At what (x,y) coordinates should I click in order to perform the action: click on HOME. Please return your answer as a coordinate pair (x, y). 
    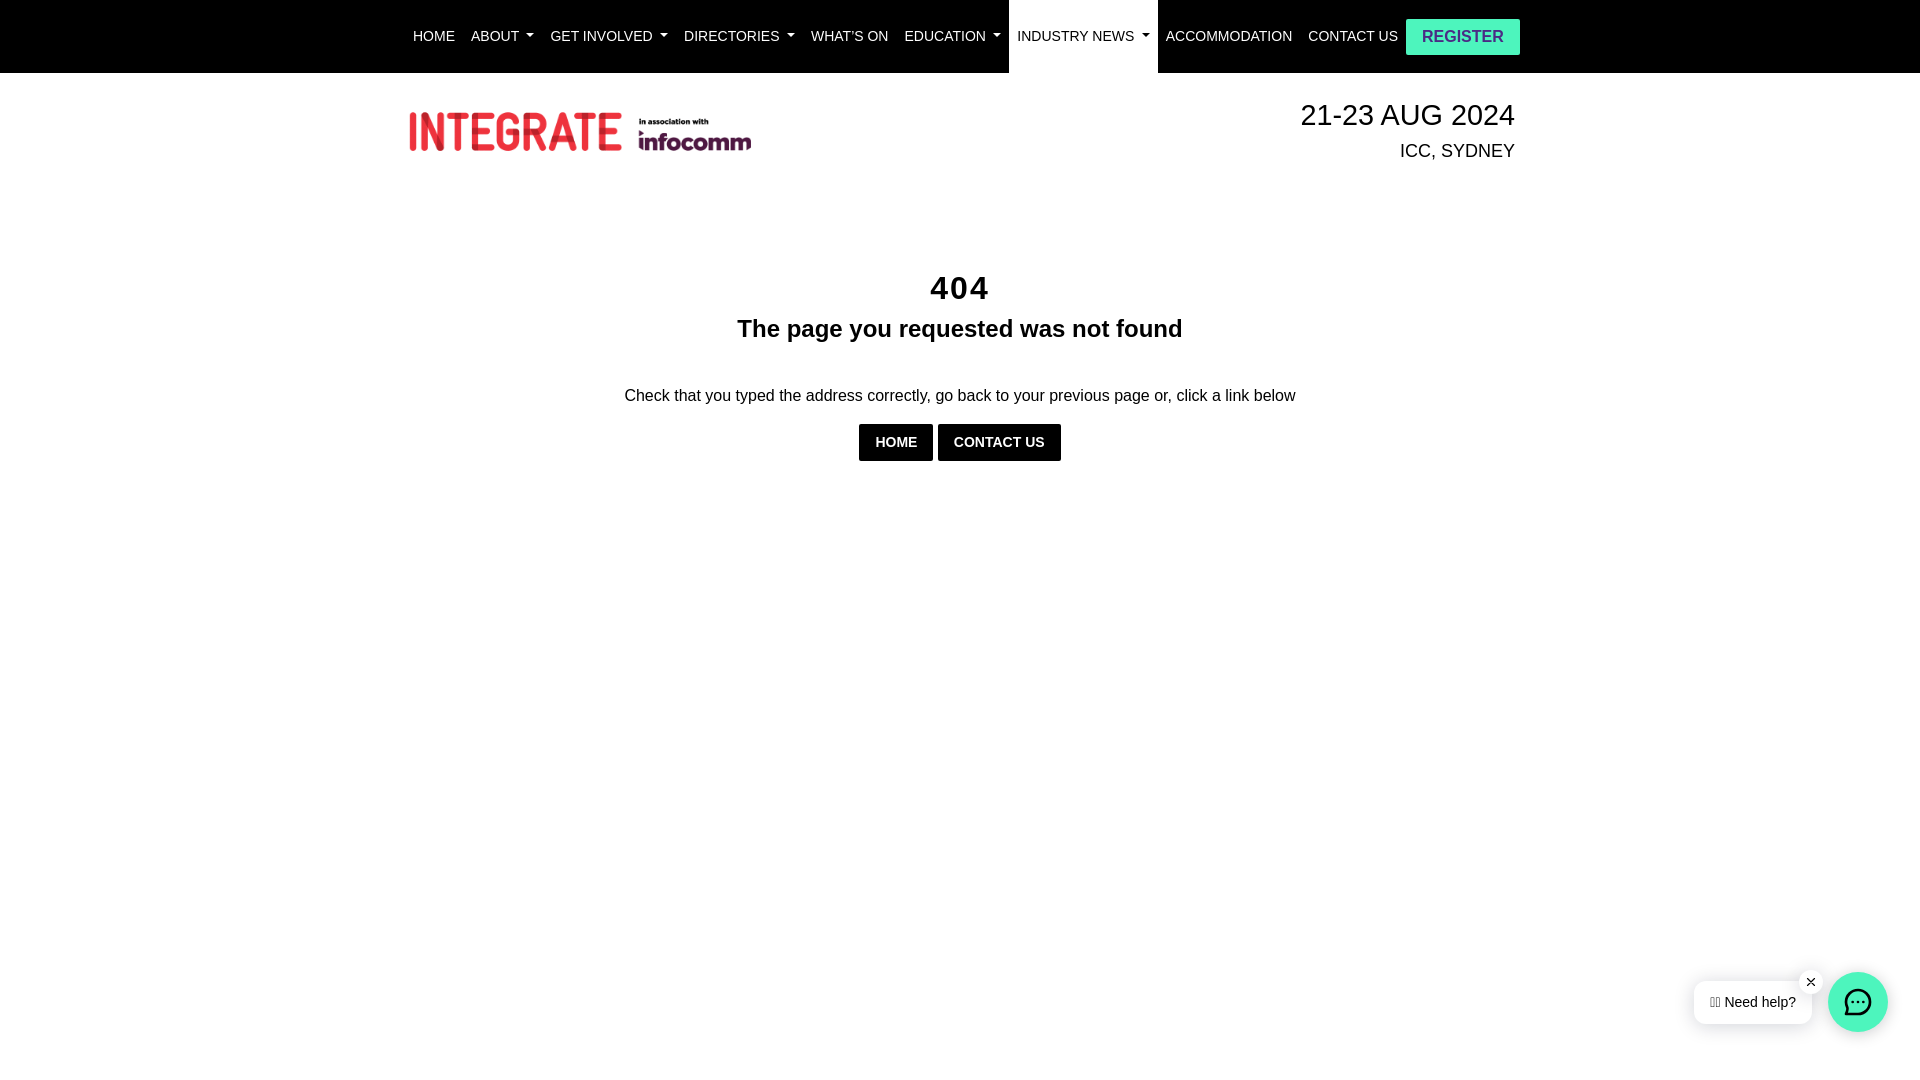
    Looking at the image, I should click on (896, 442).